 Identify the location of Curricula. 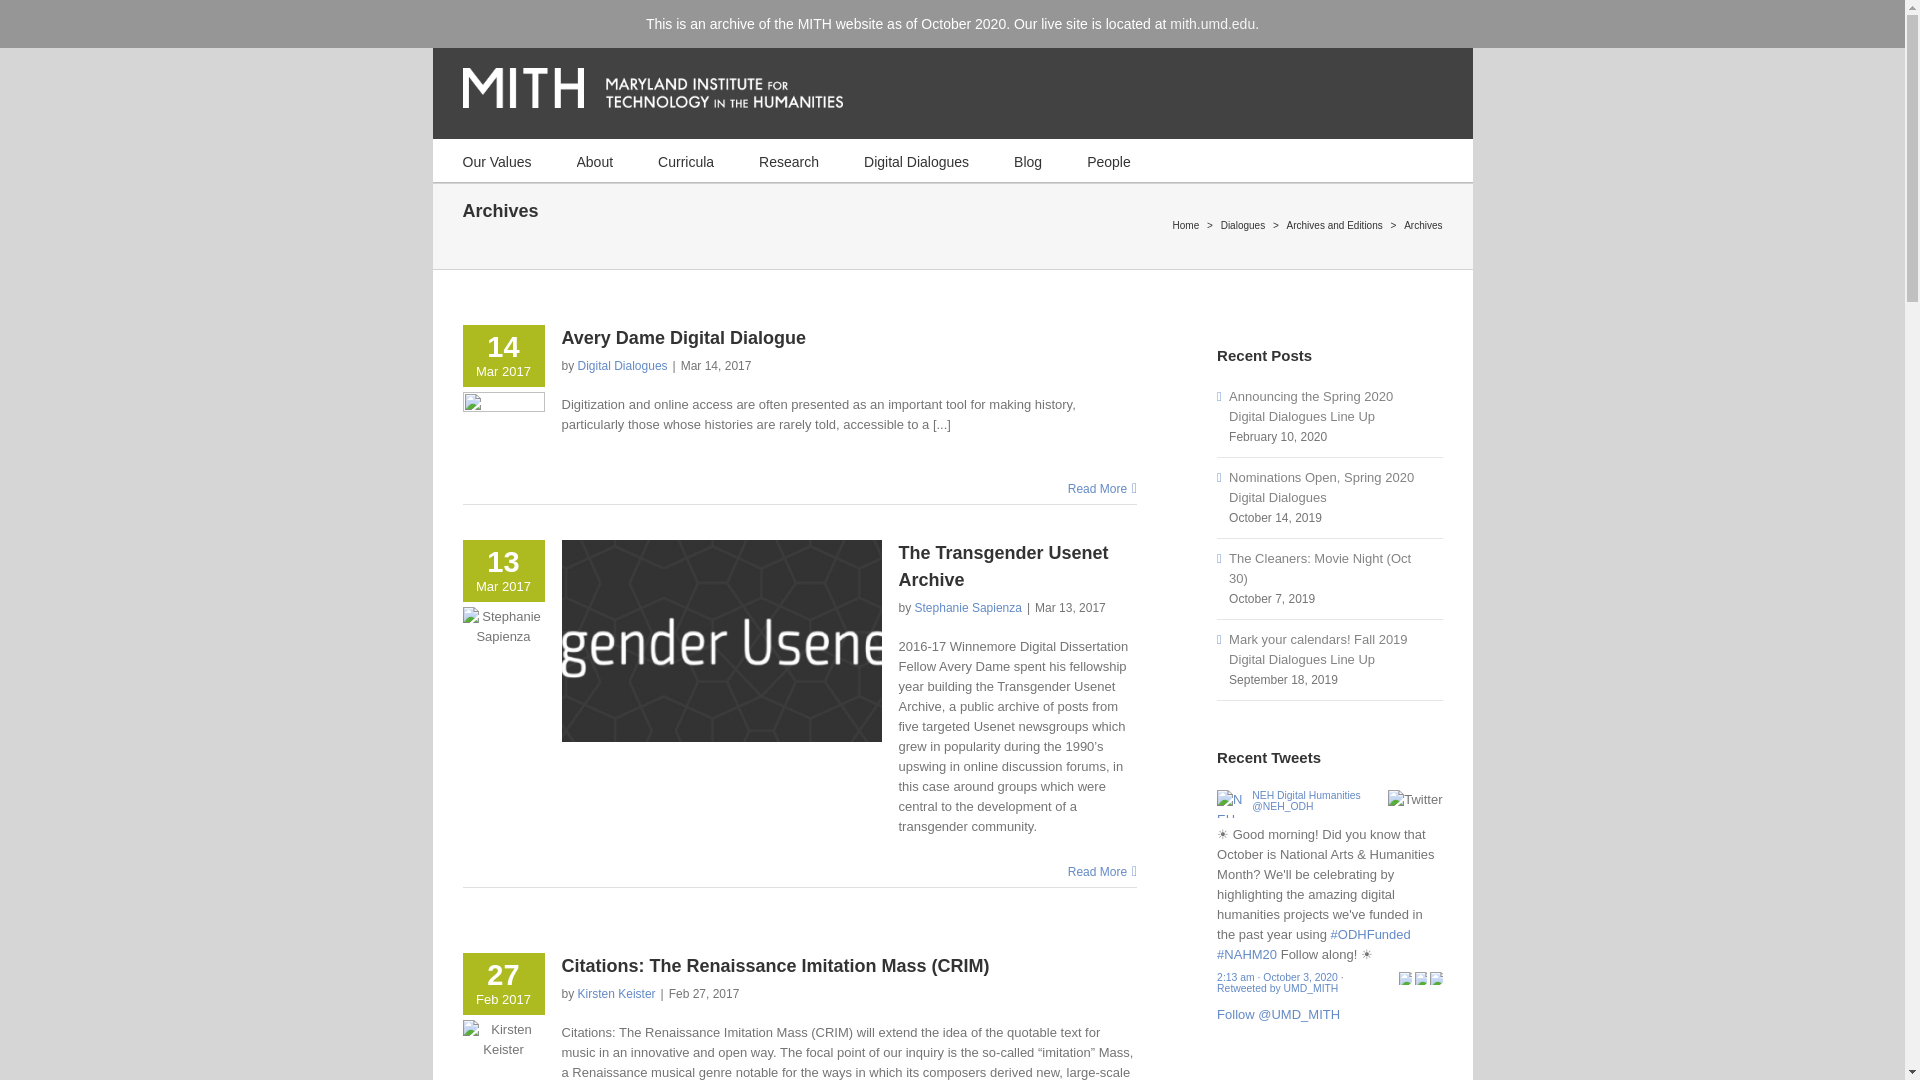
(686, 160).